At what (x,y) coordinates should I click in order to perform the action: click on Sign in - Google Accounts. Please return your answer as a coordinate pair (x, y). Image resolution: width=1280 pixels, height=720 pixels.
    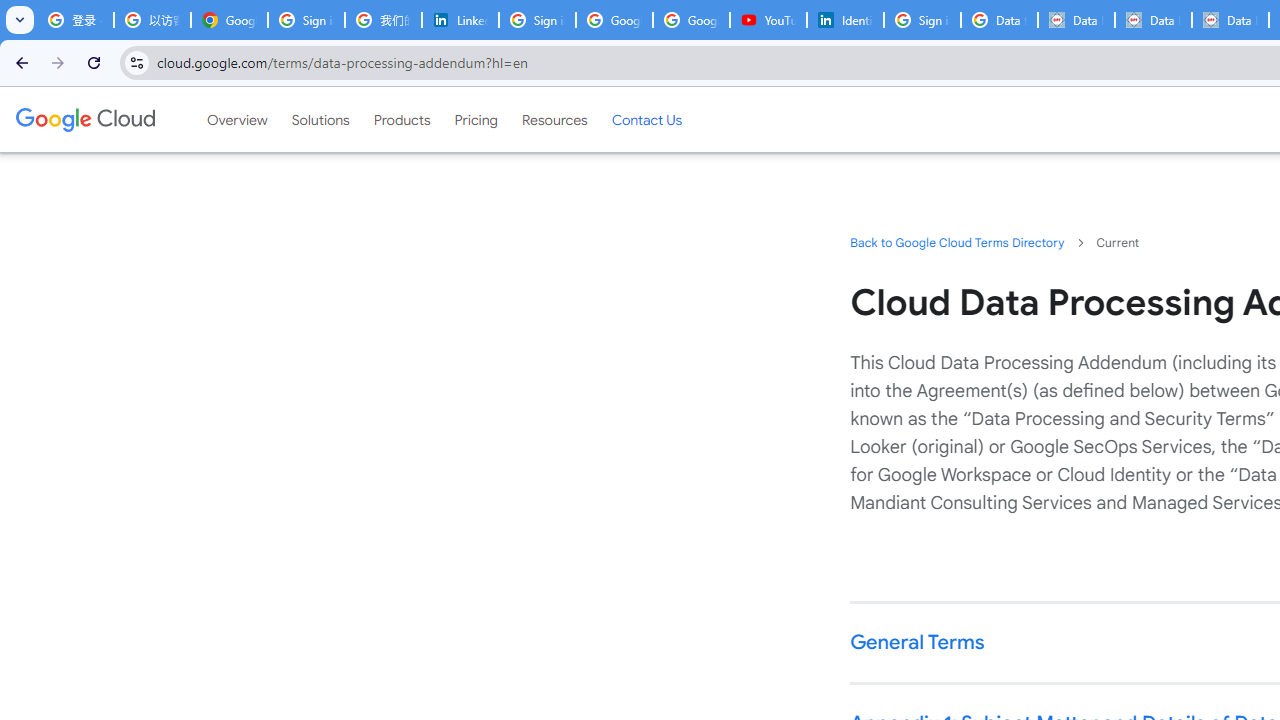
    Looking at the image, I should click on (306, 20).